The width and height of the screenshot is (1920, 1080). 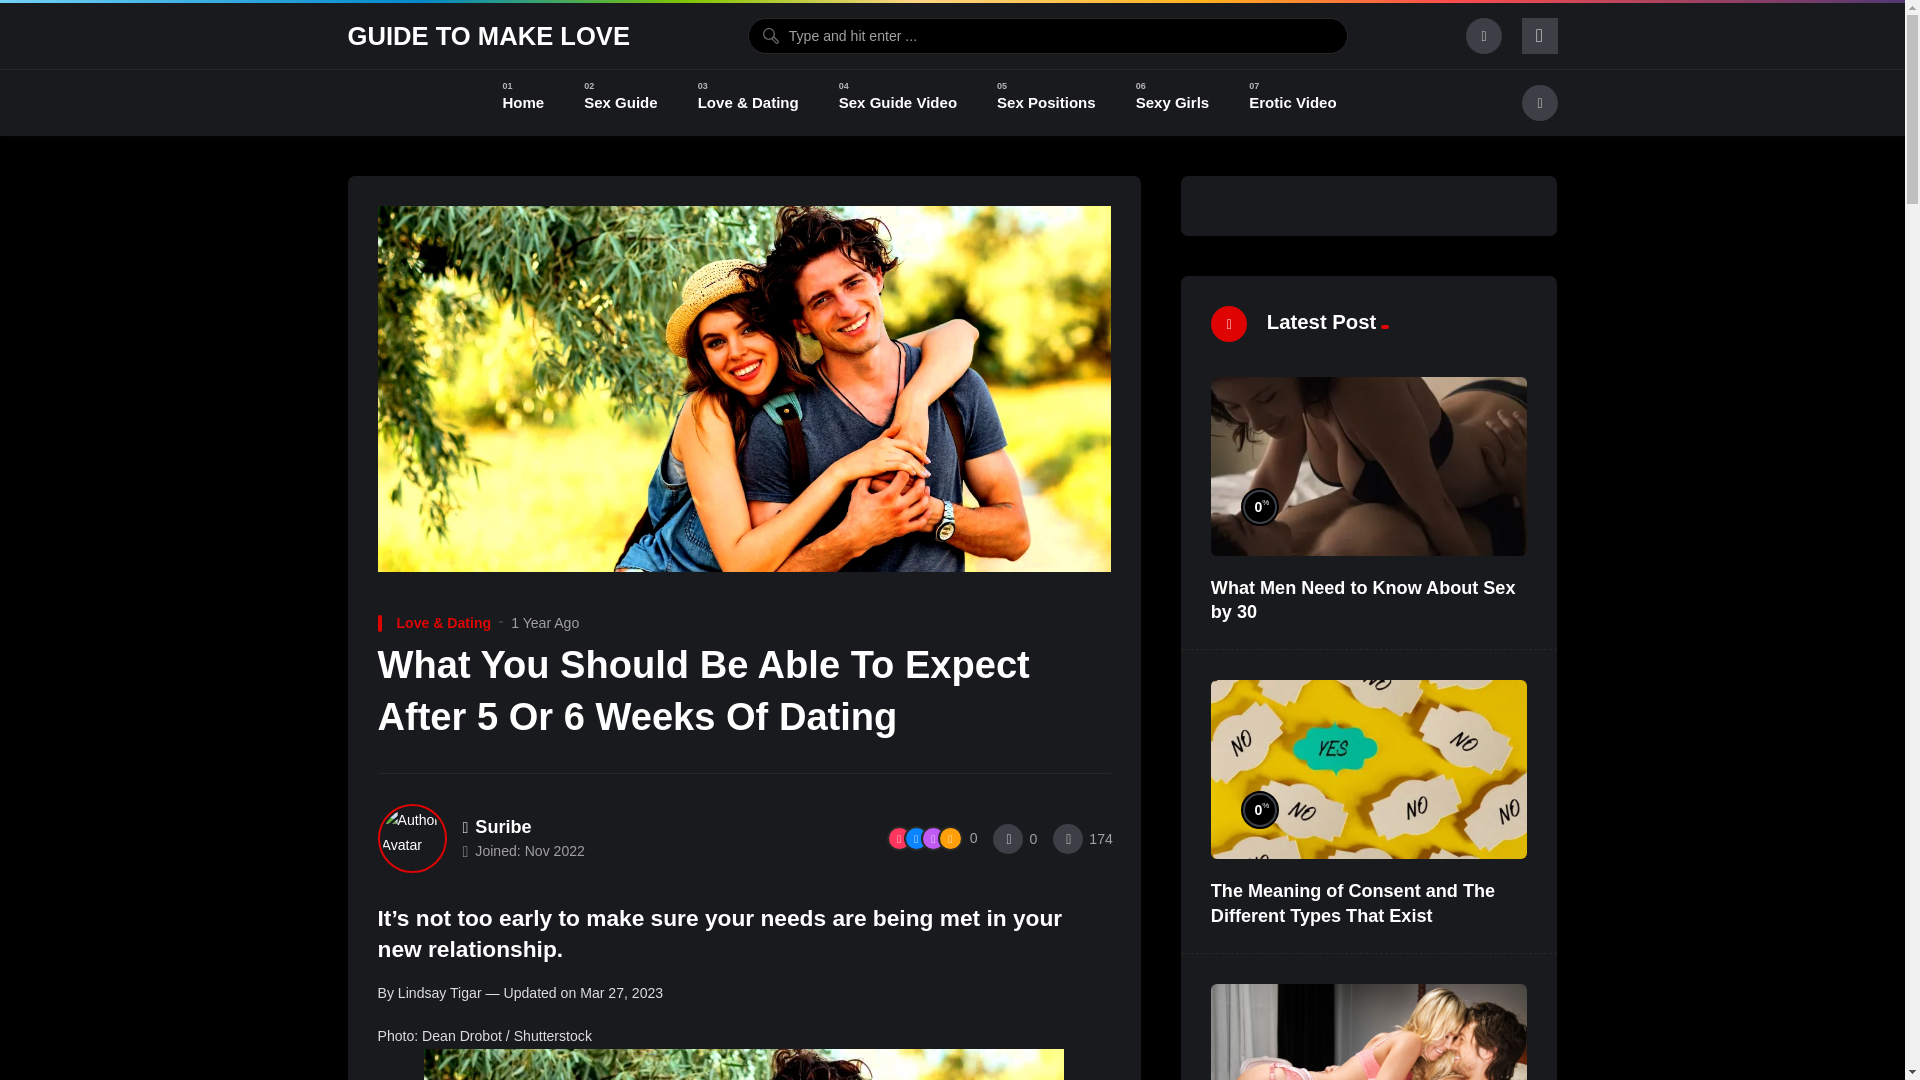 I want to click on Sex Guide, so click(x=620, y=103).